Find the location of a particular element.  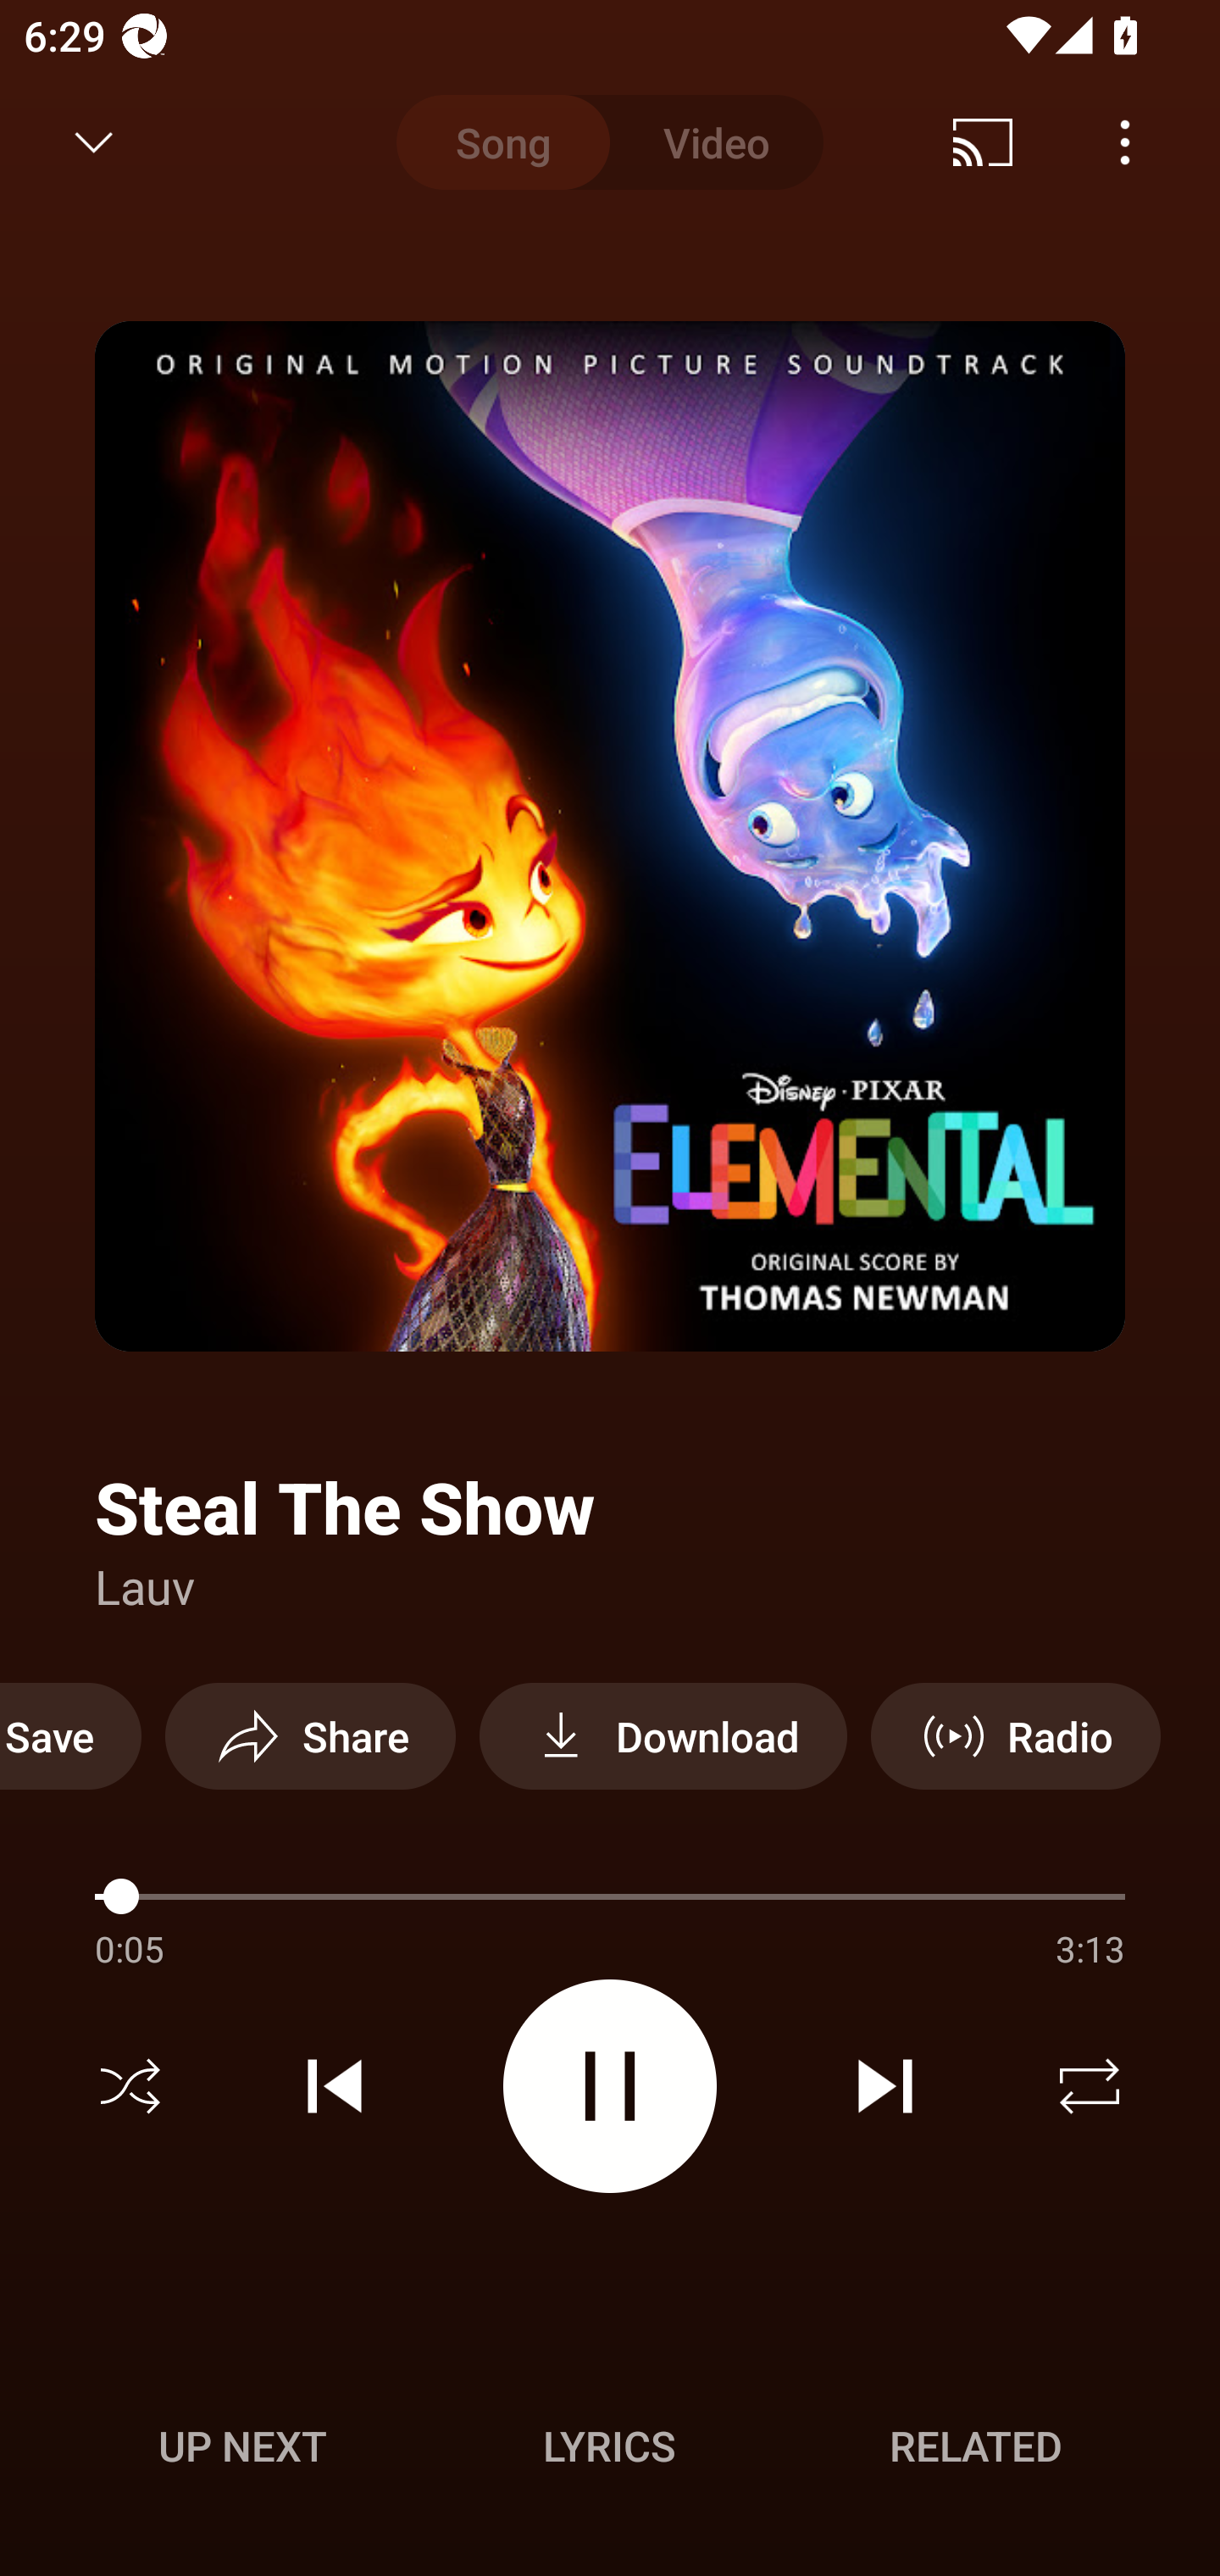

Radio is located at coordinates (1015, 1735).